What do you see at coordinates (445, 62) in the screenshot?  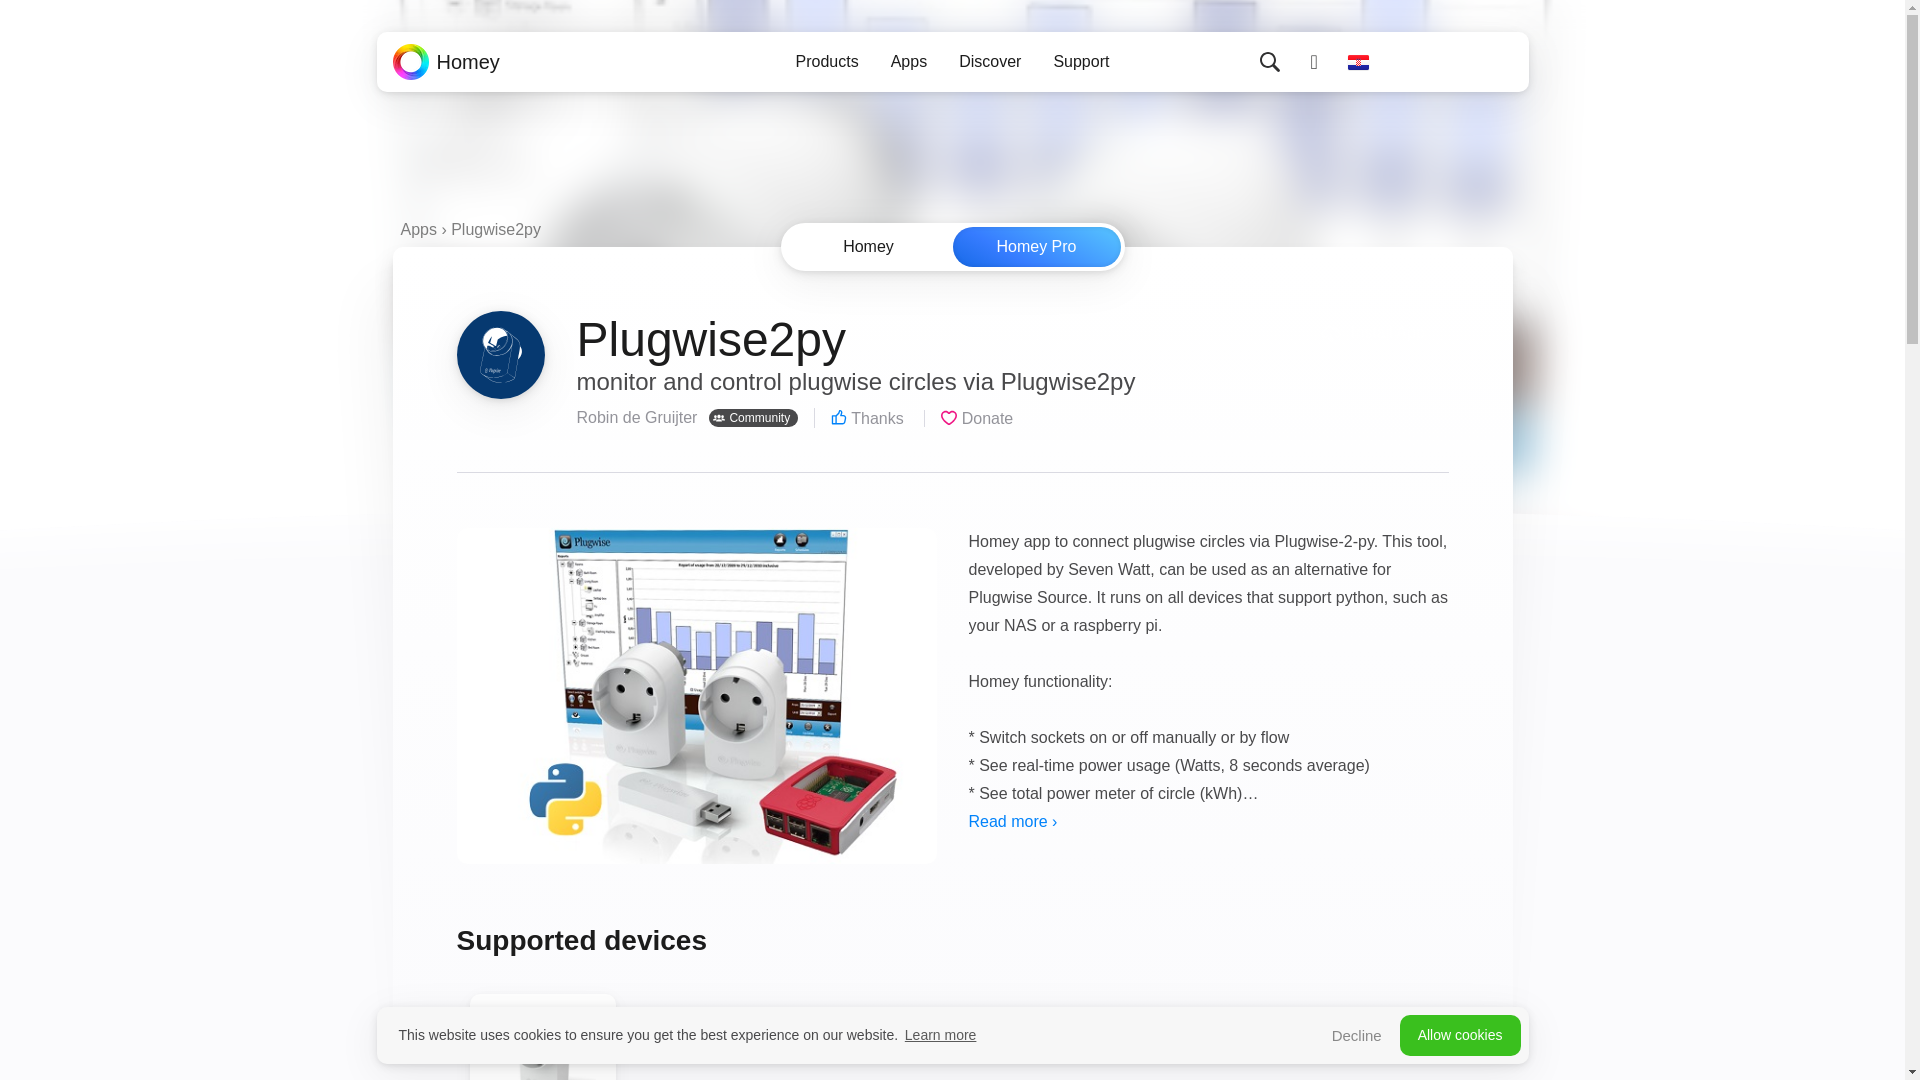 I see `Home` at bounding box center [445, 62].